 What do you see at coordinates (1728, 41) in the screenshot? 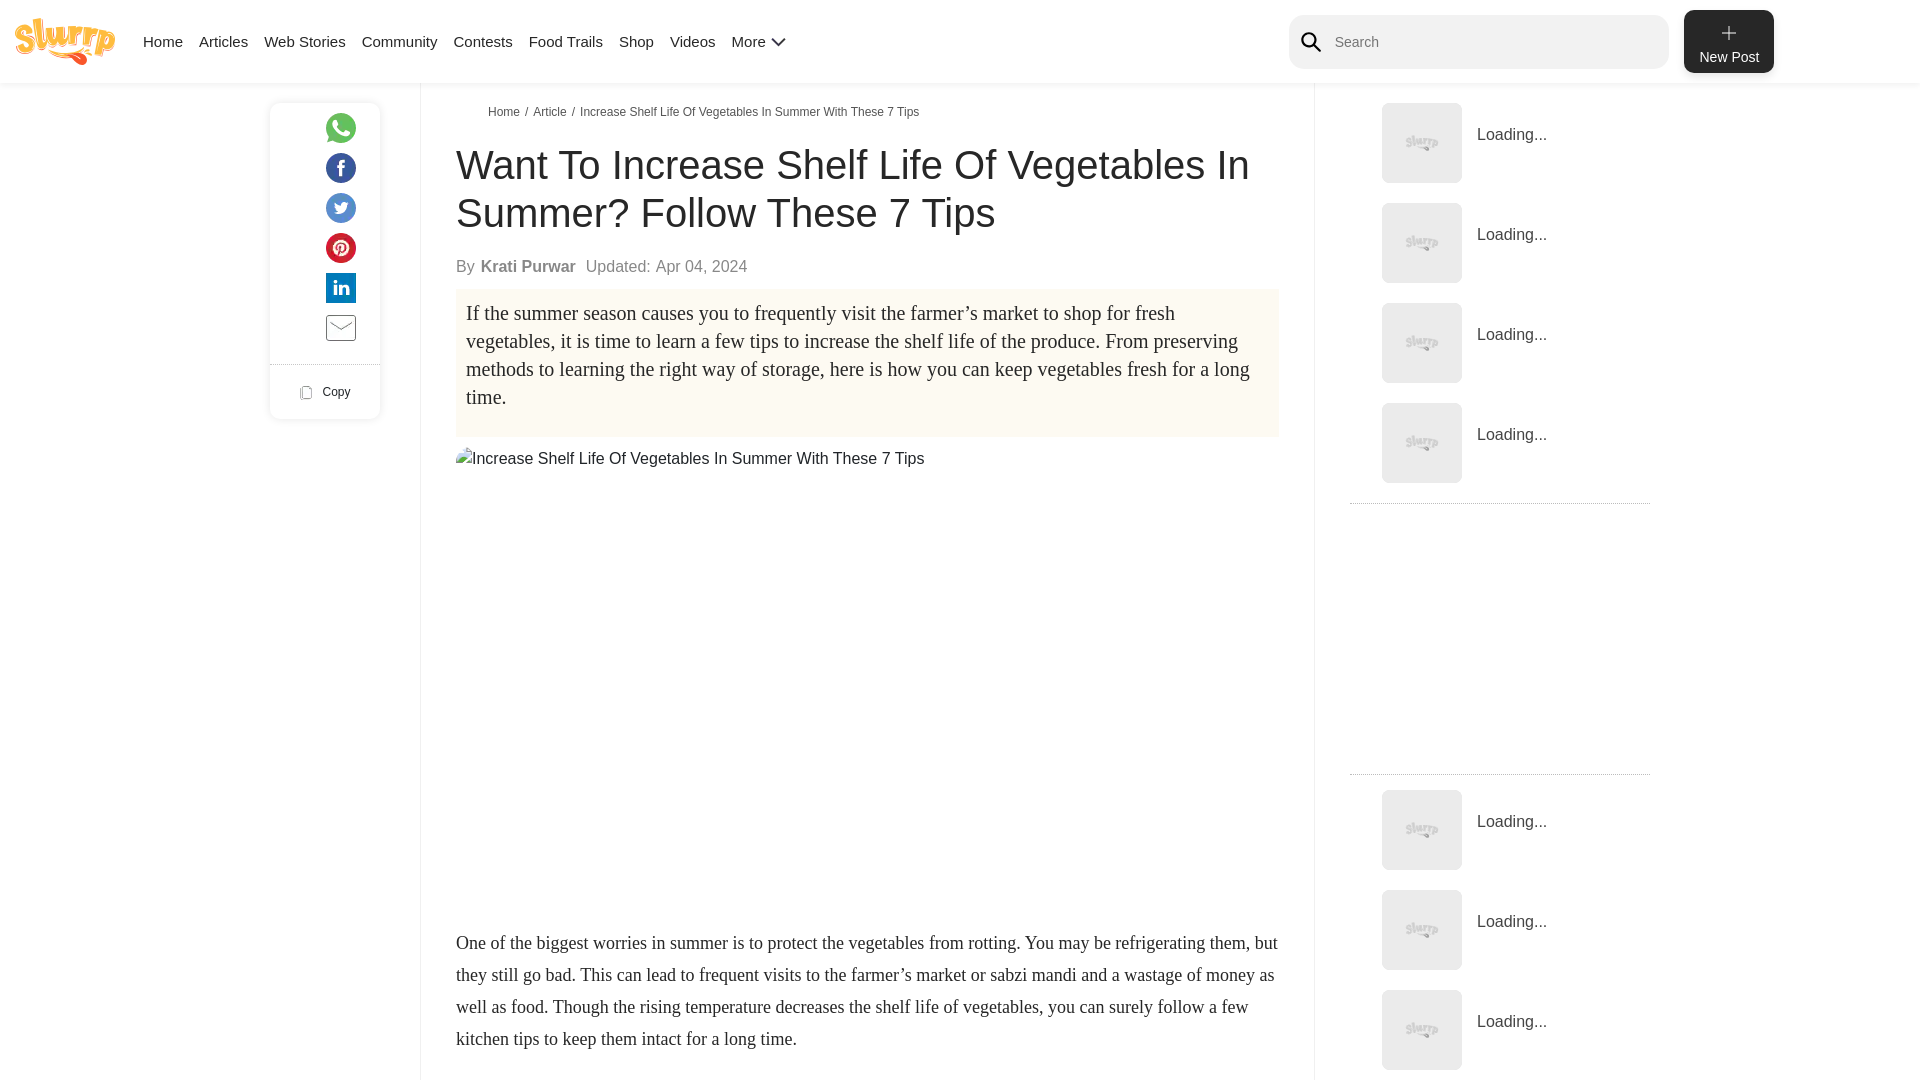
I see `New Post` at bounding box center [1728, 41].